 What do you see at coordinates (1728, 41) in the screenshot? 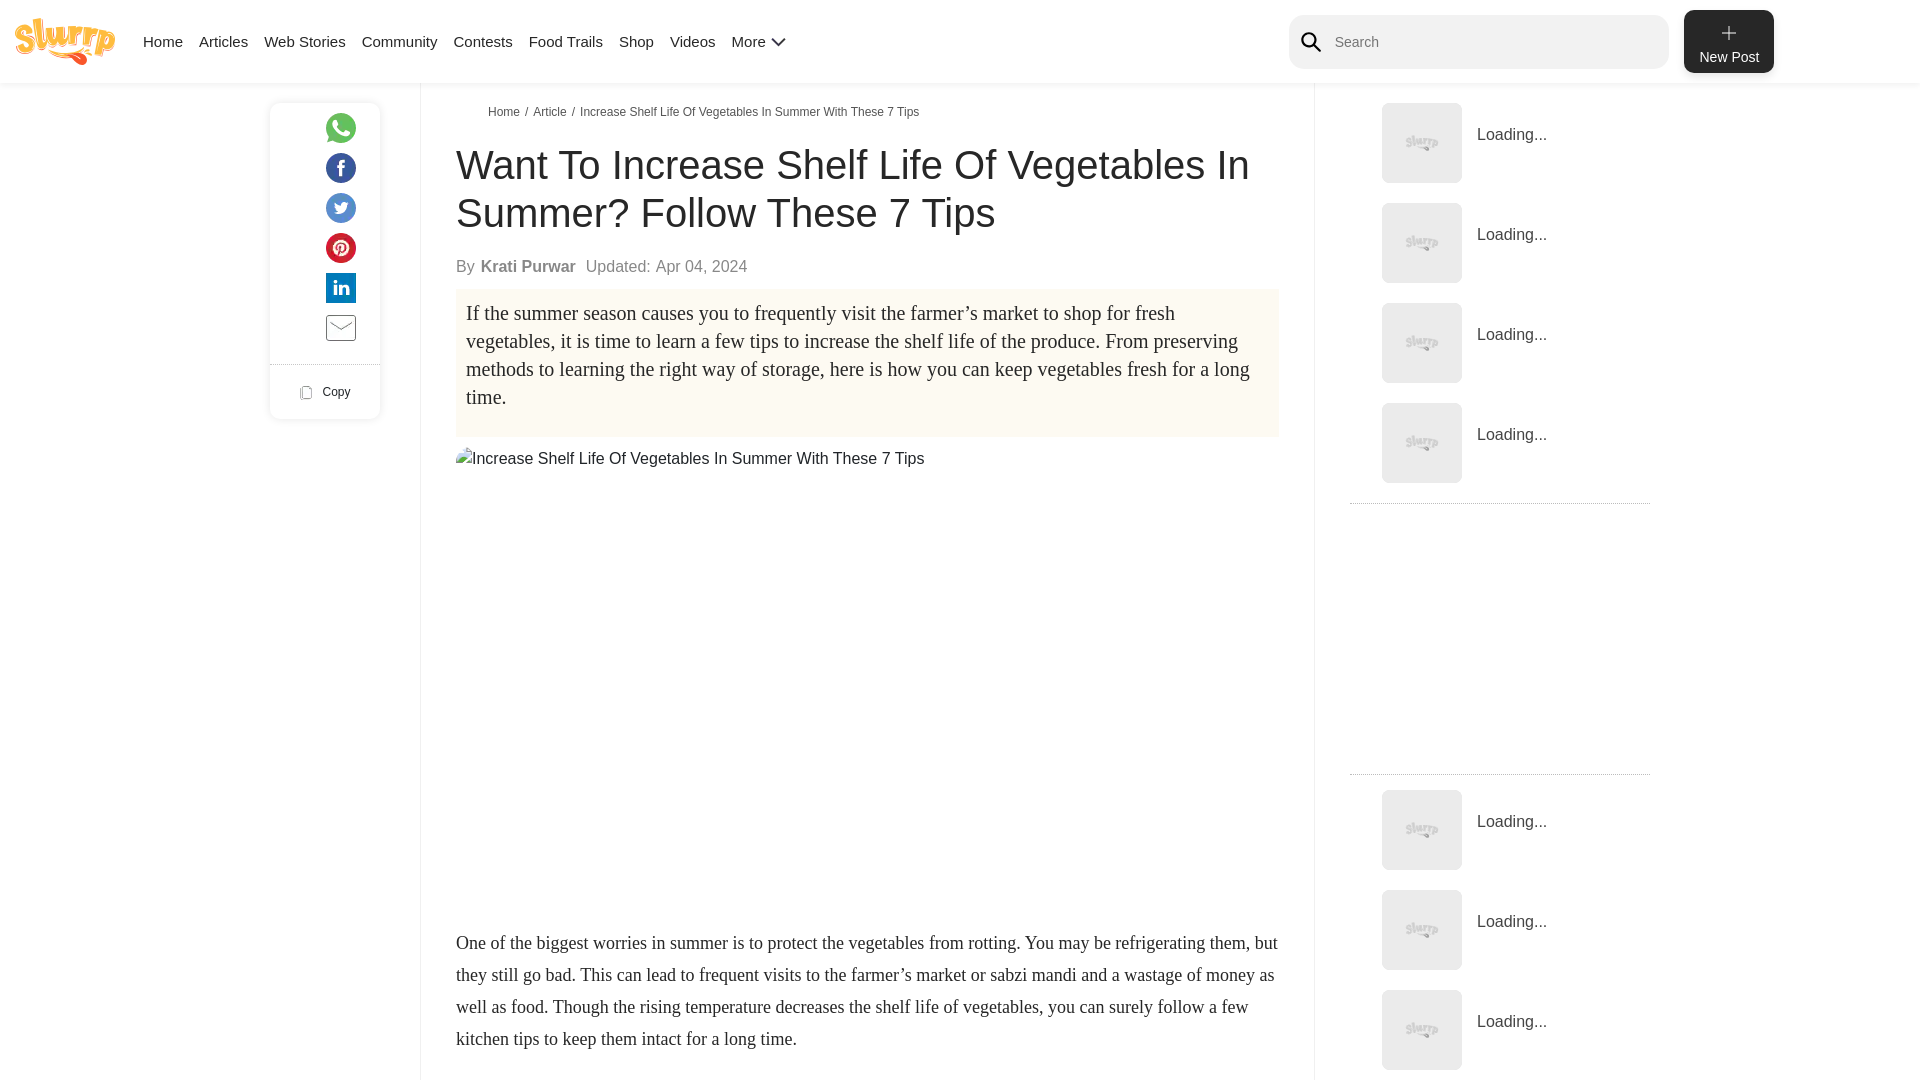
I see `New Post` at bounding box center [1728, 41].